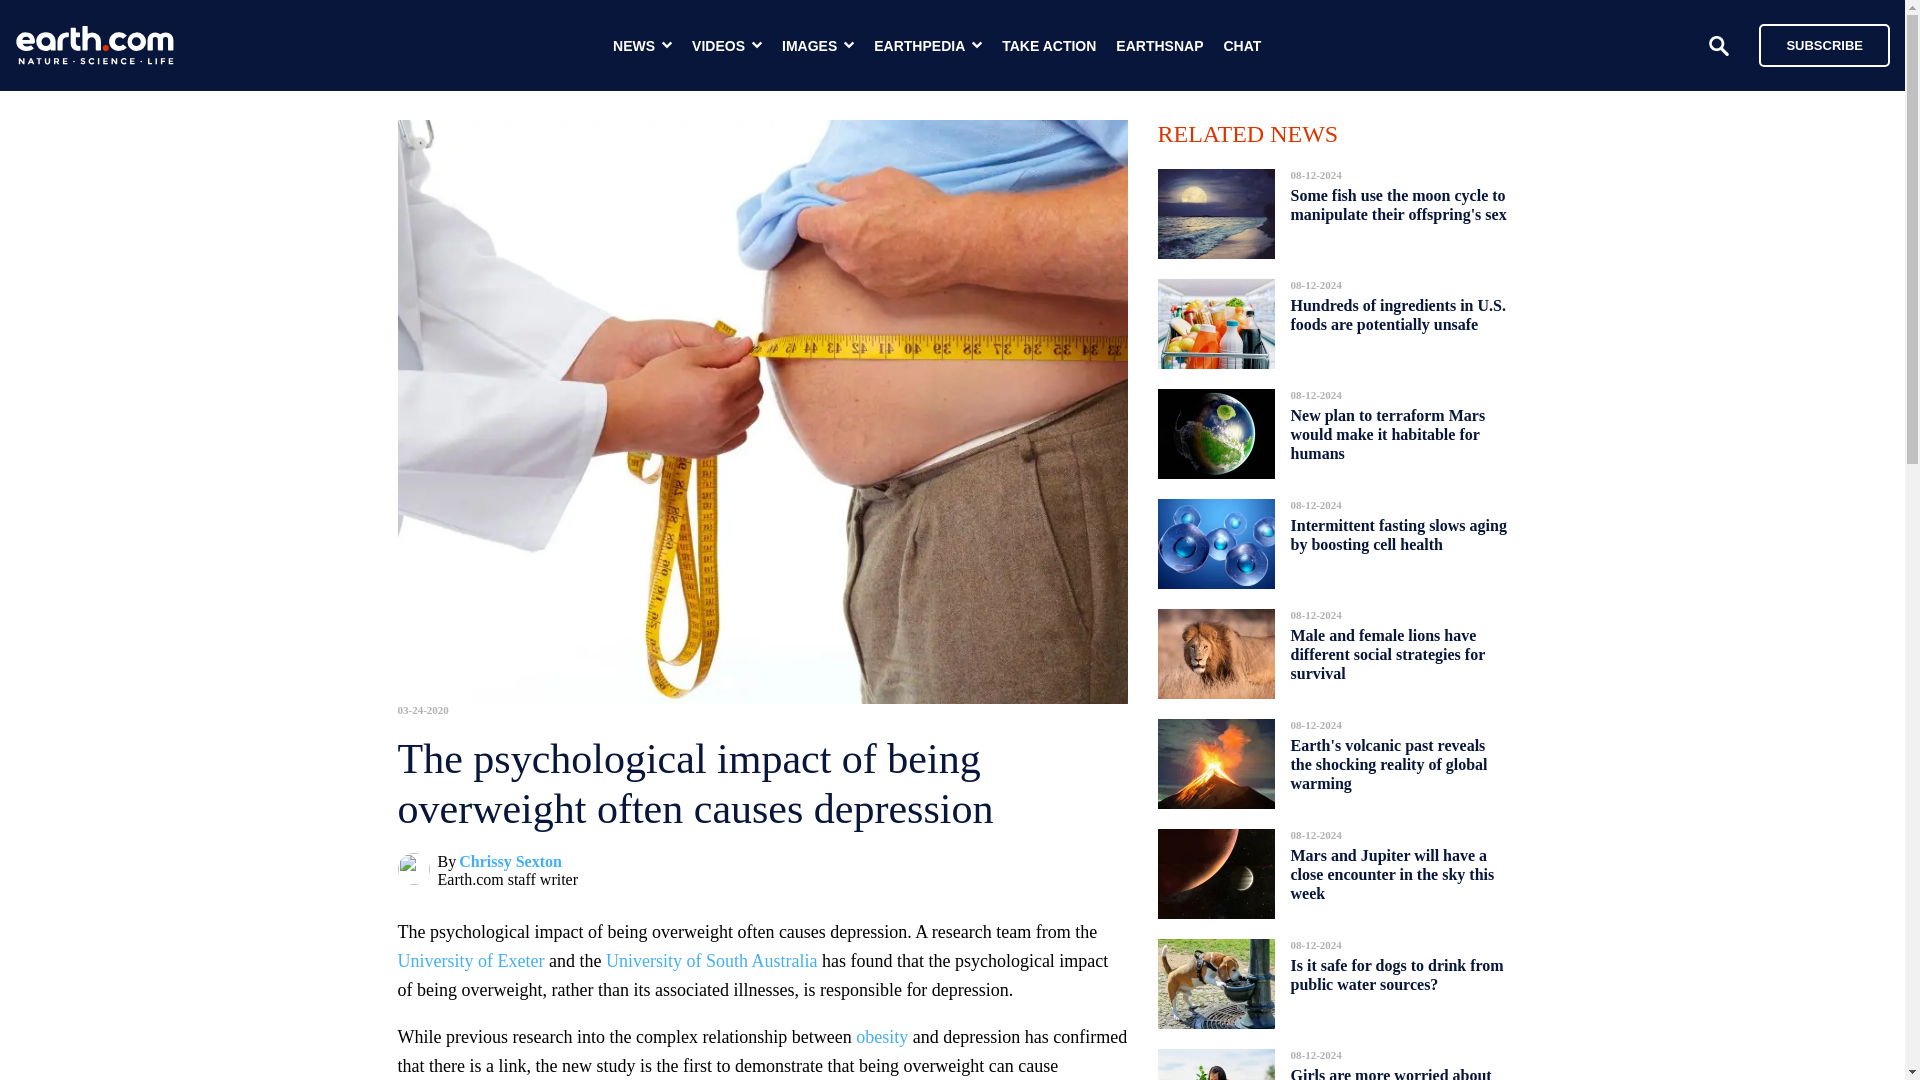  Describe the element at coordinates (1390, 1068) in the screenshot. I see `Girls are more worried about climate change than boys` at that location.